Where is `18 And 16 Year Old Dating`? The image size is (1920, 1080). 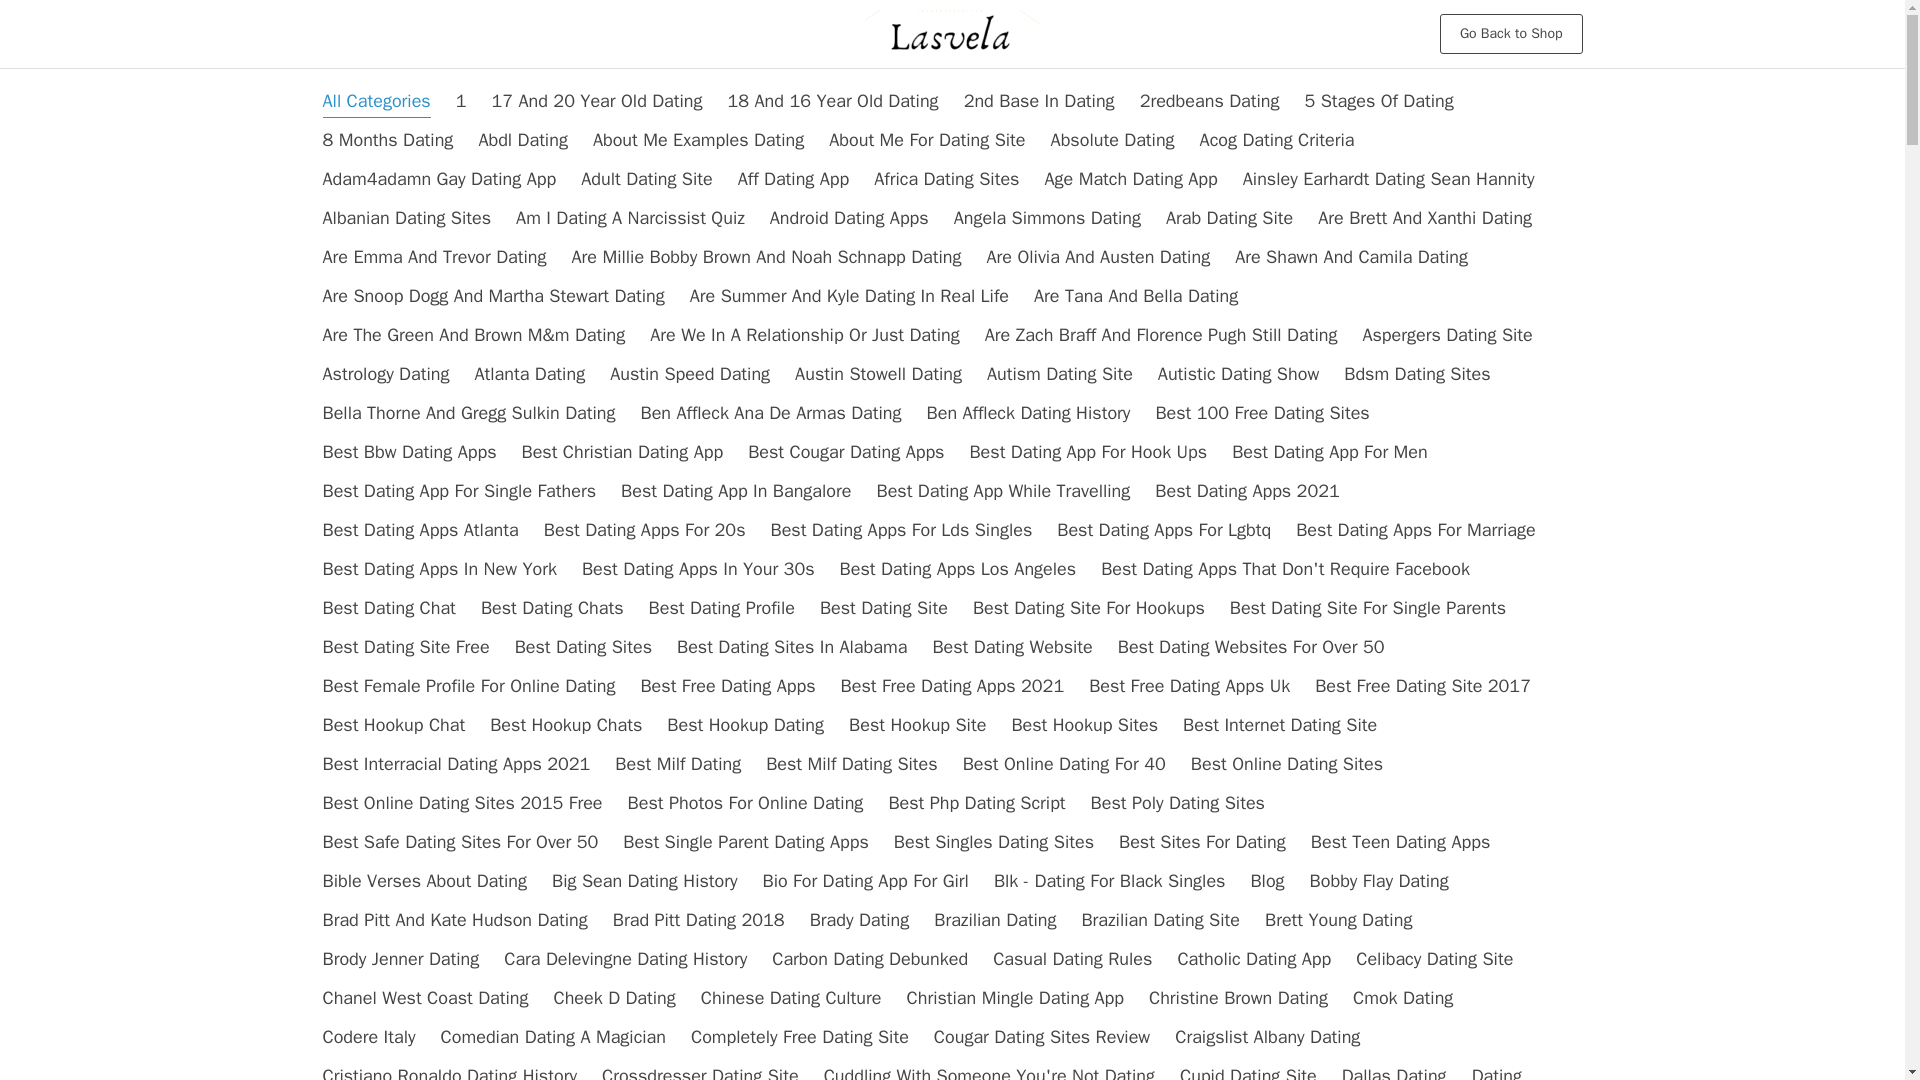 18 And 16 Year Old Dating is located at coordinates (832, 100).